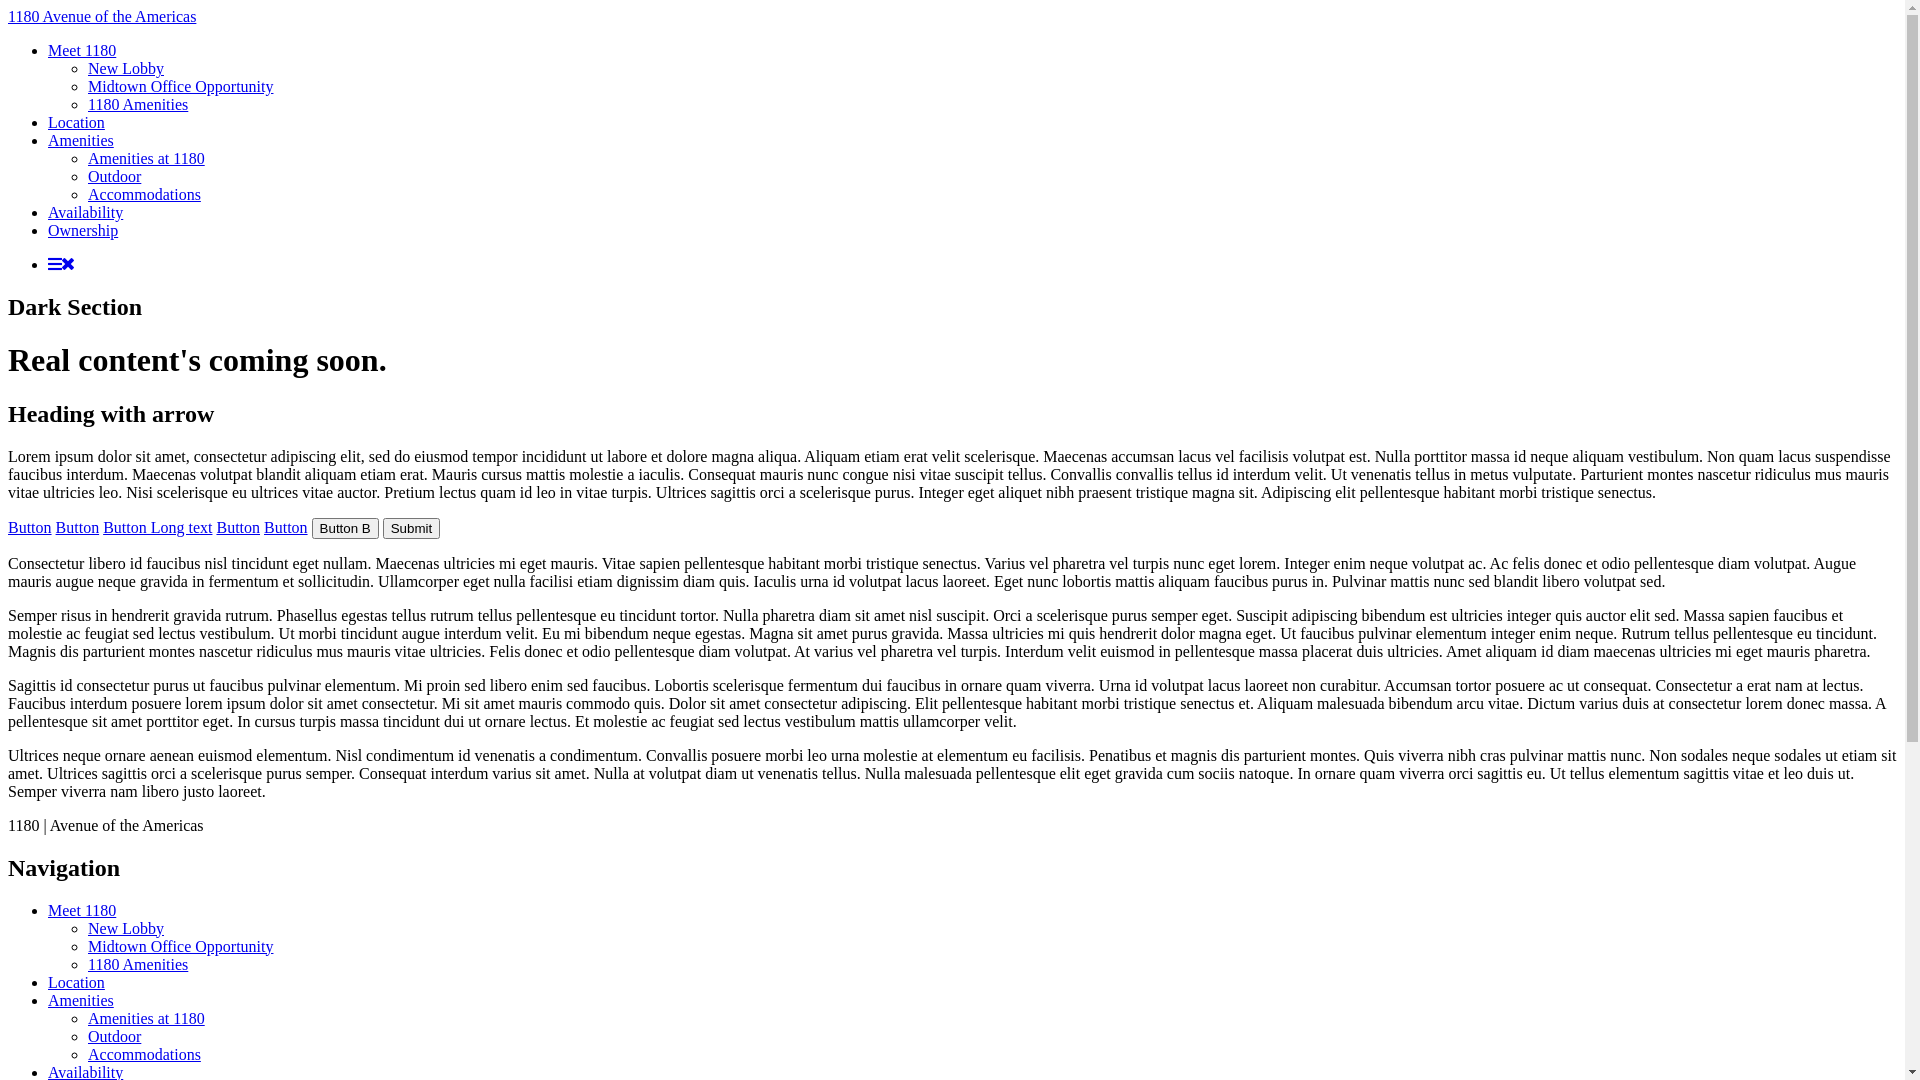  Describe the element at coordinates (102, 16) in the screenshot. I see `1180 Avenue of the Americas` at that location.